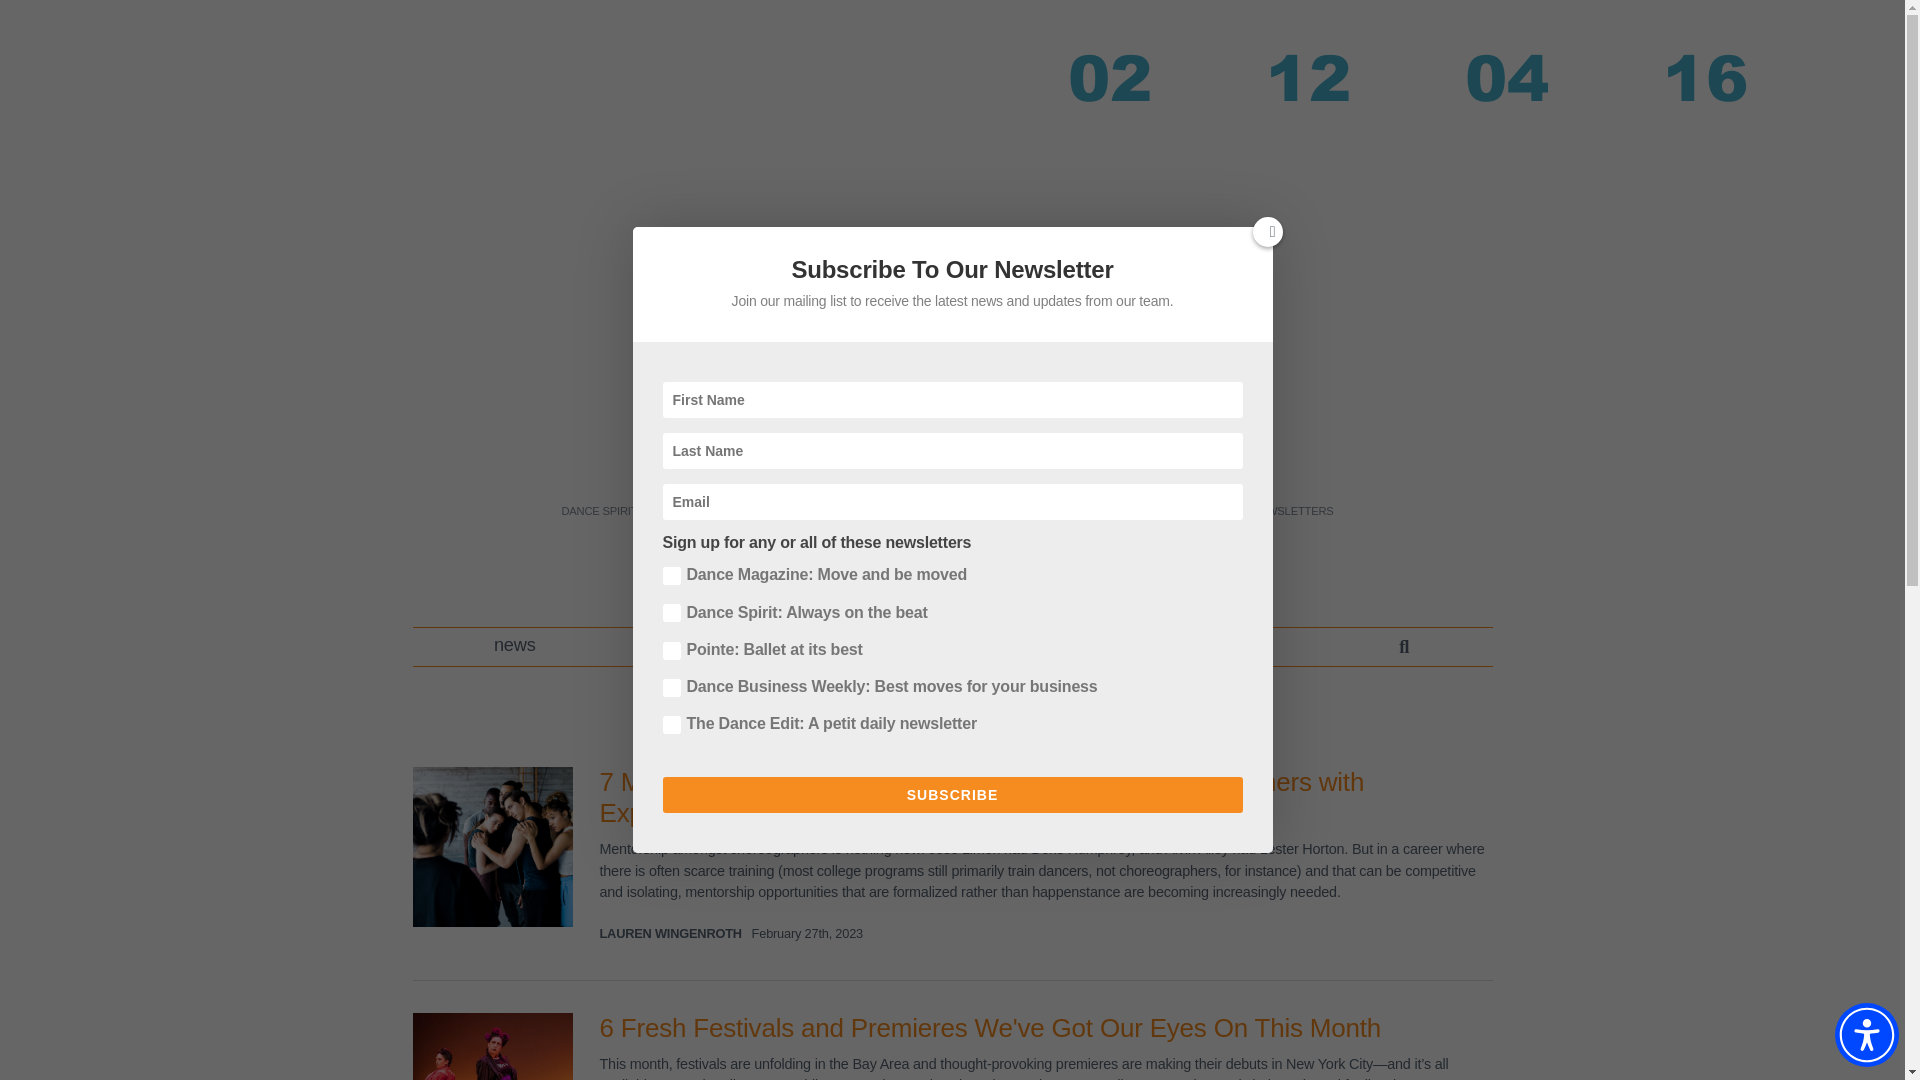 Image resolution: width=1920 pixels, height=1080 pixels. Describe the element at coordinates (688, 646) in the screenshot. I see `career` at that location.